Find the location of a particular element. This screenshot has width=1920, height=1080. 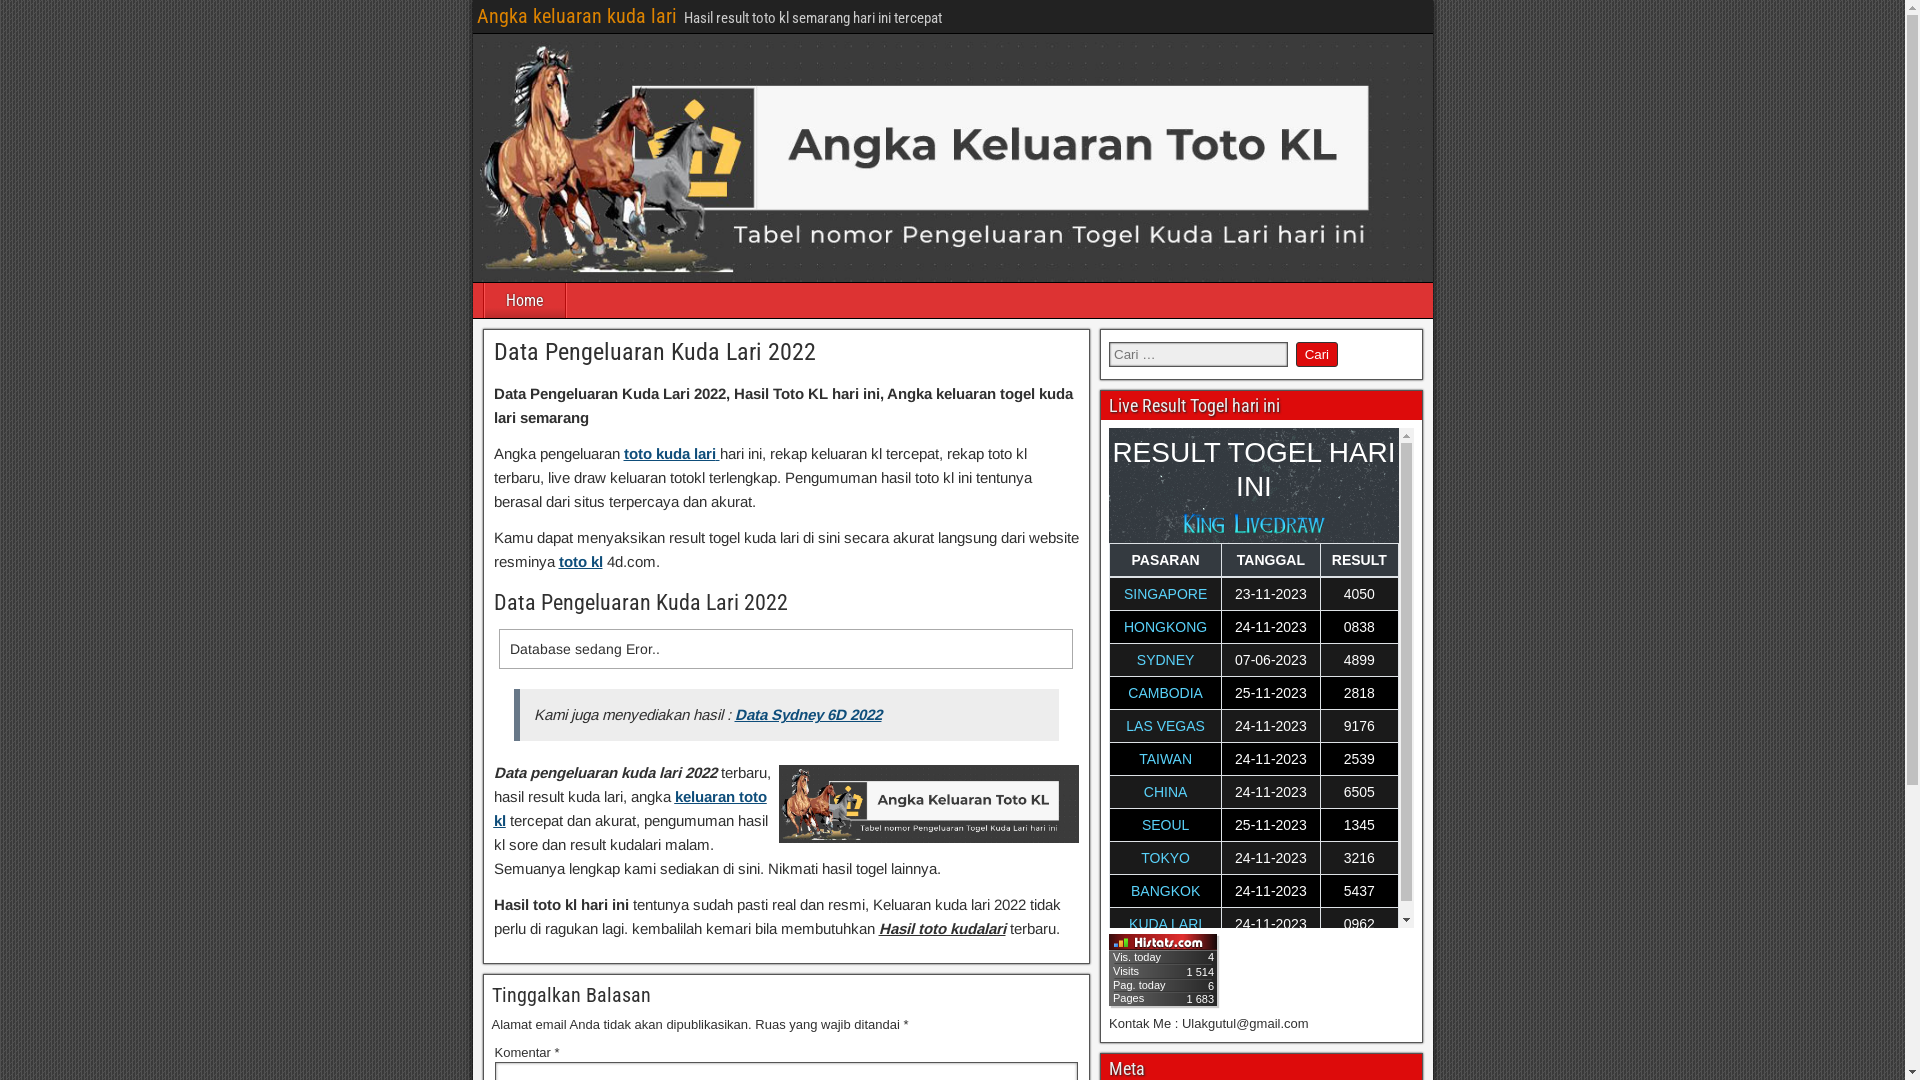

Cari is located at coordinates (1317, 354).